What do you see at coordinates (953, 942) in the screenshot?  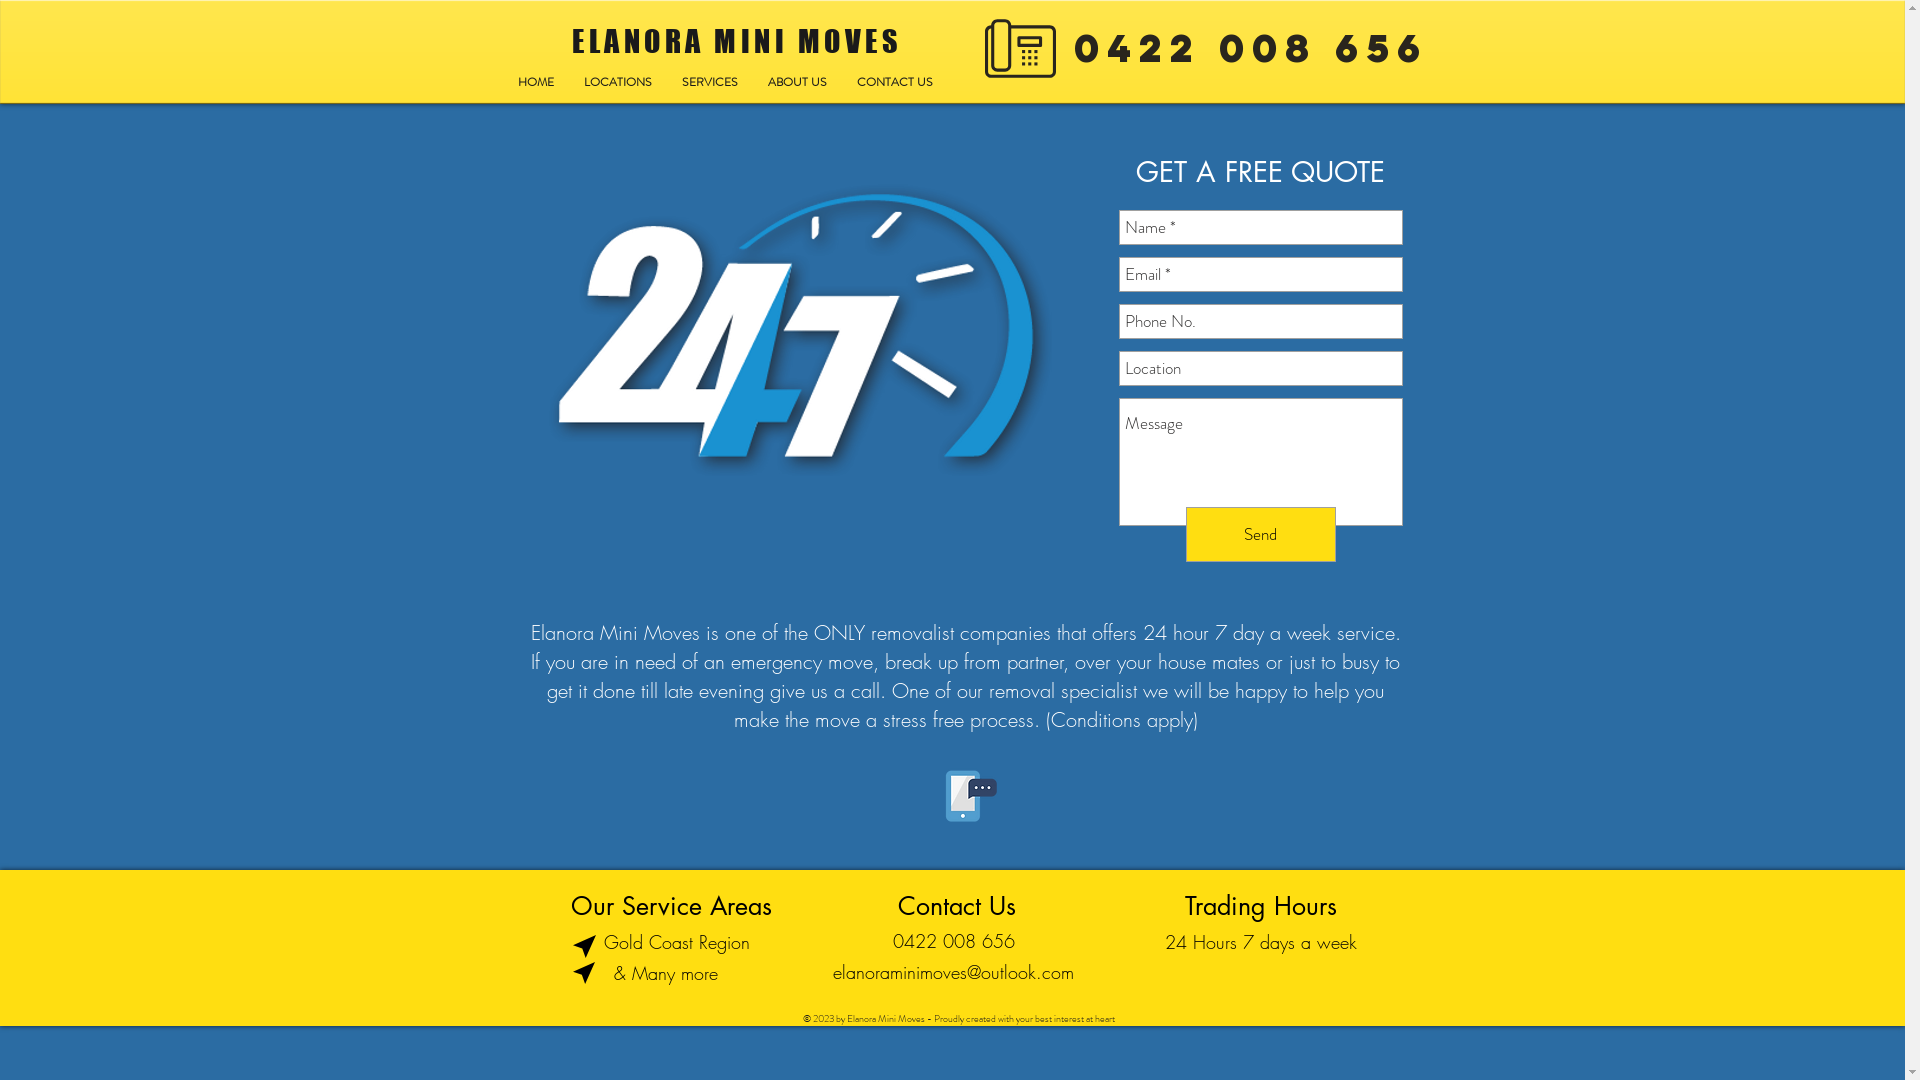 I see `0422 008 656` at bounding box center [953, 942].